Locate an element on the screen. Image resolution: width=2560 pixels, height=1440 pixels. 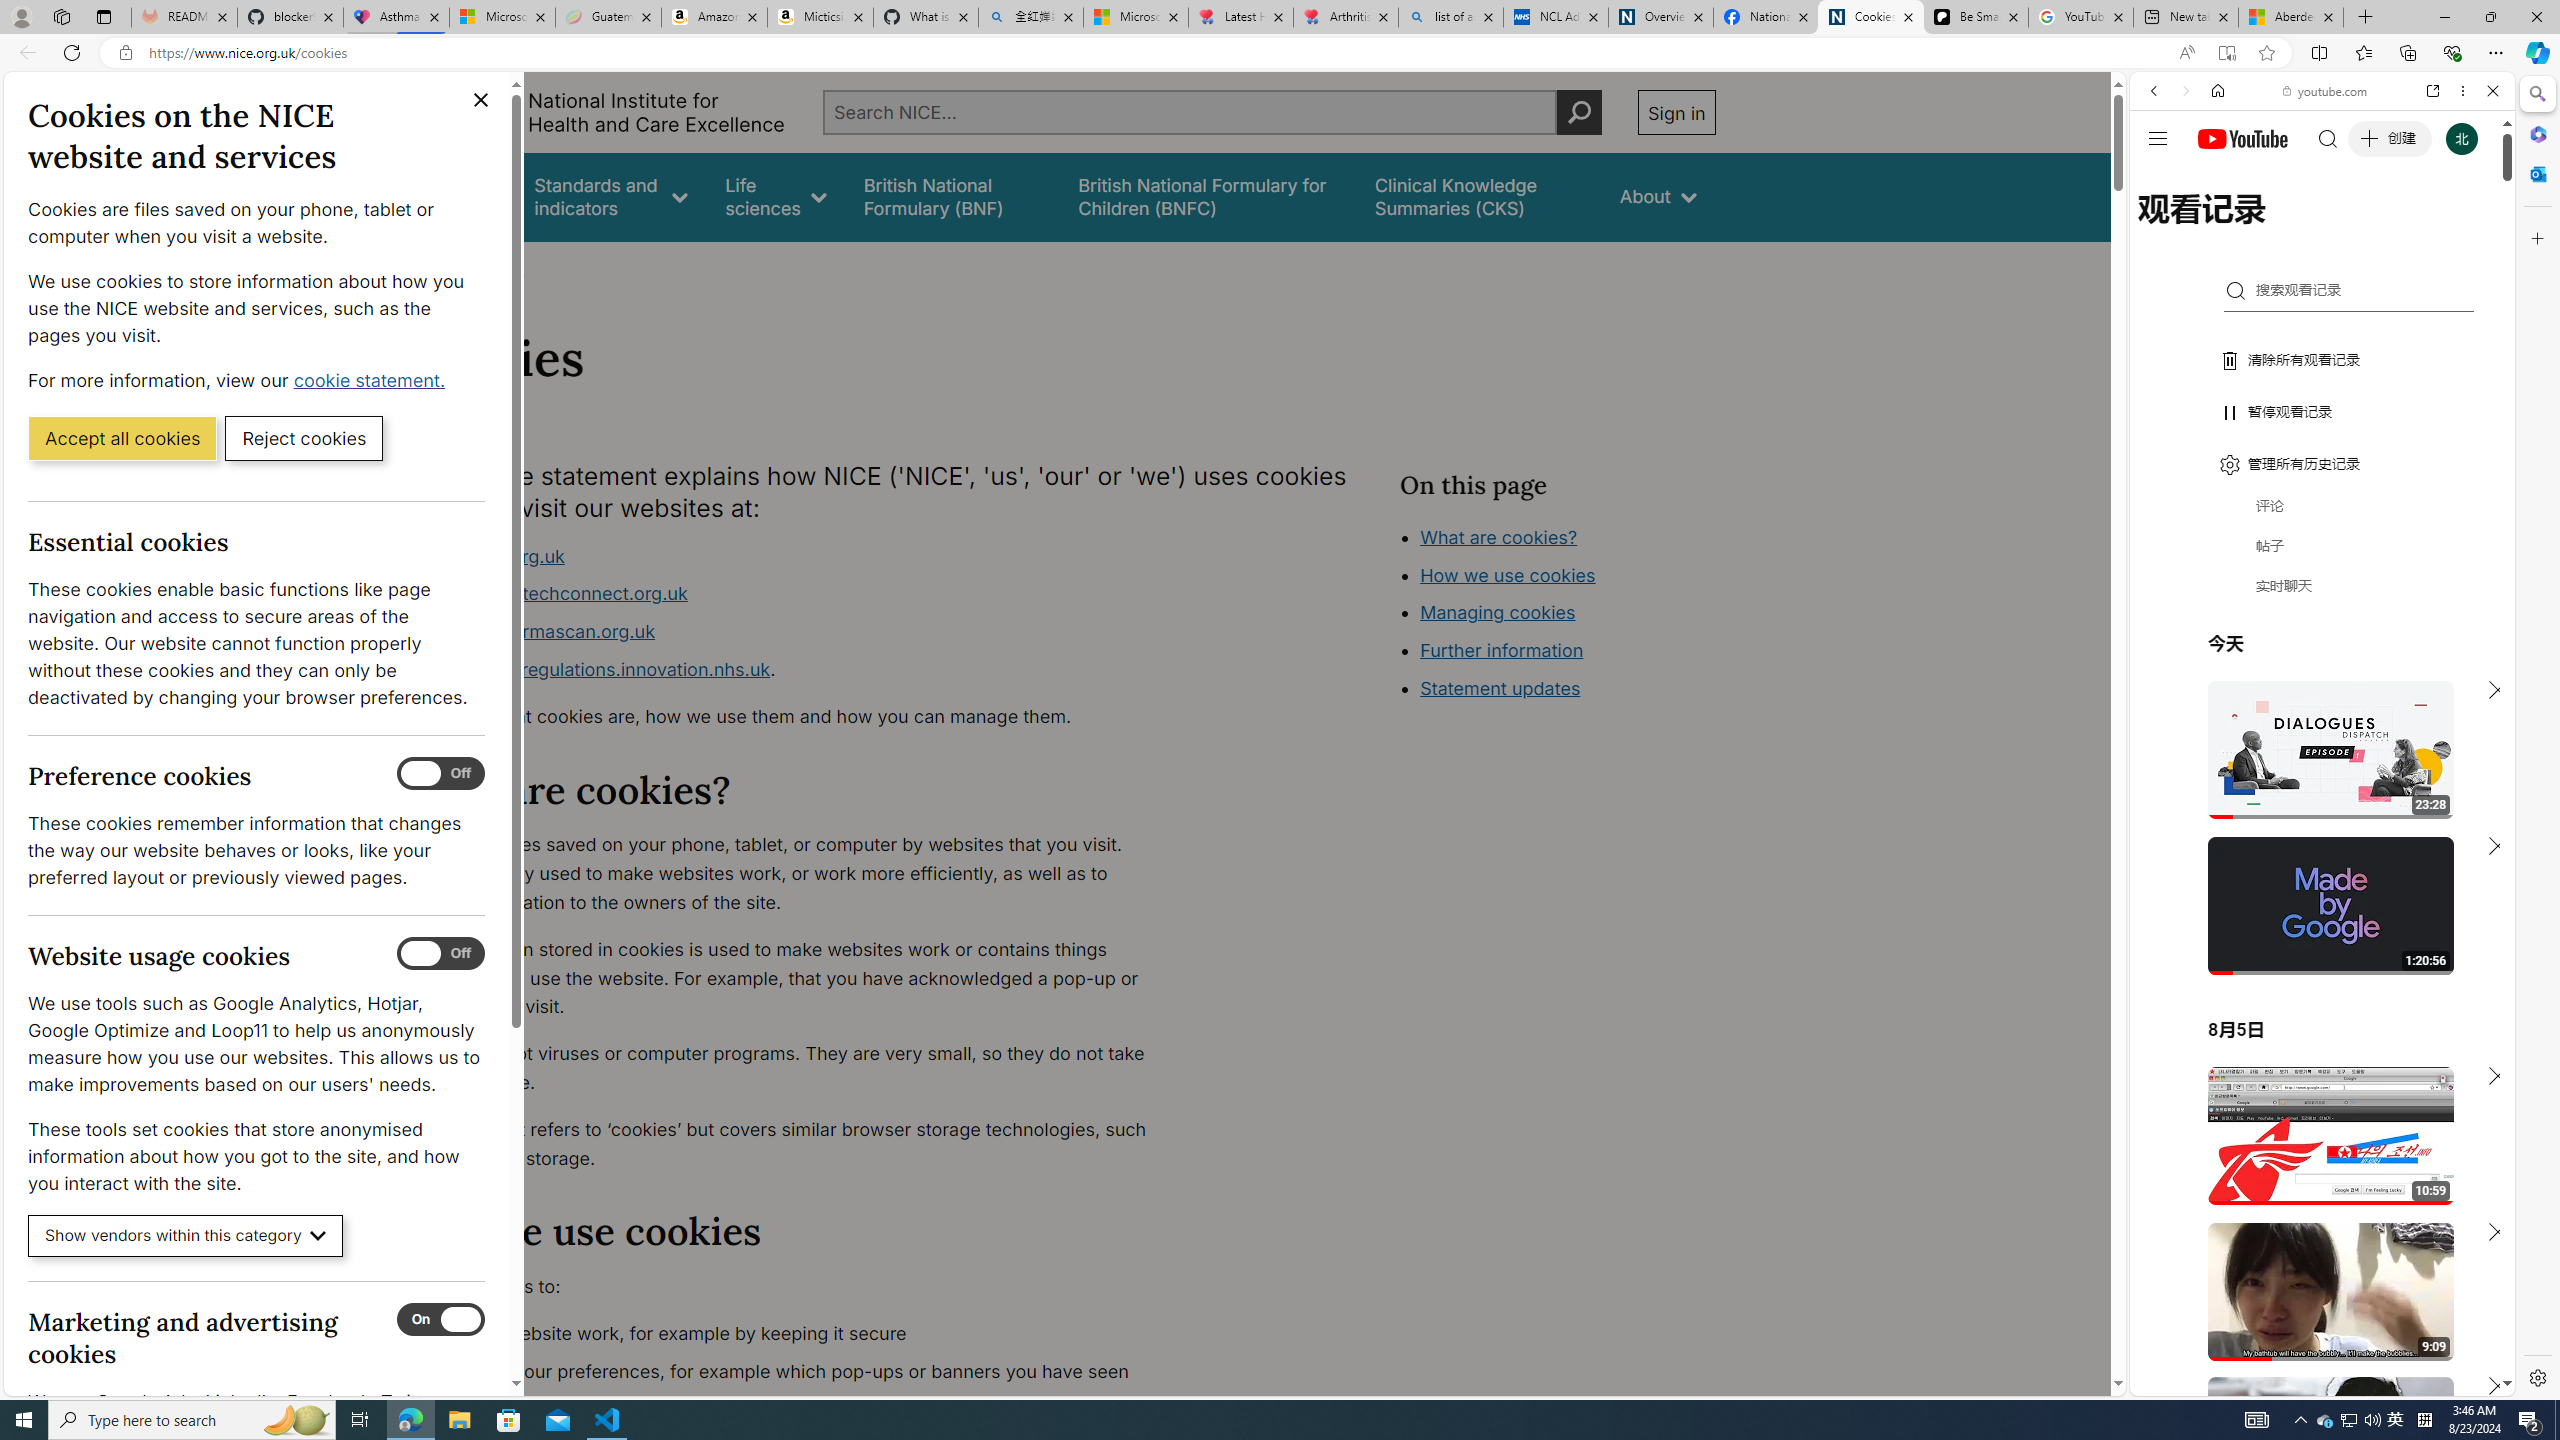
How we use cookies is located at coordinates (1576, 686).